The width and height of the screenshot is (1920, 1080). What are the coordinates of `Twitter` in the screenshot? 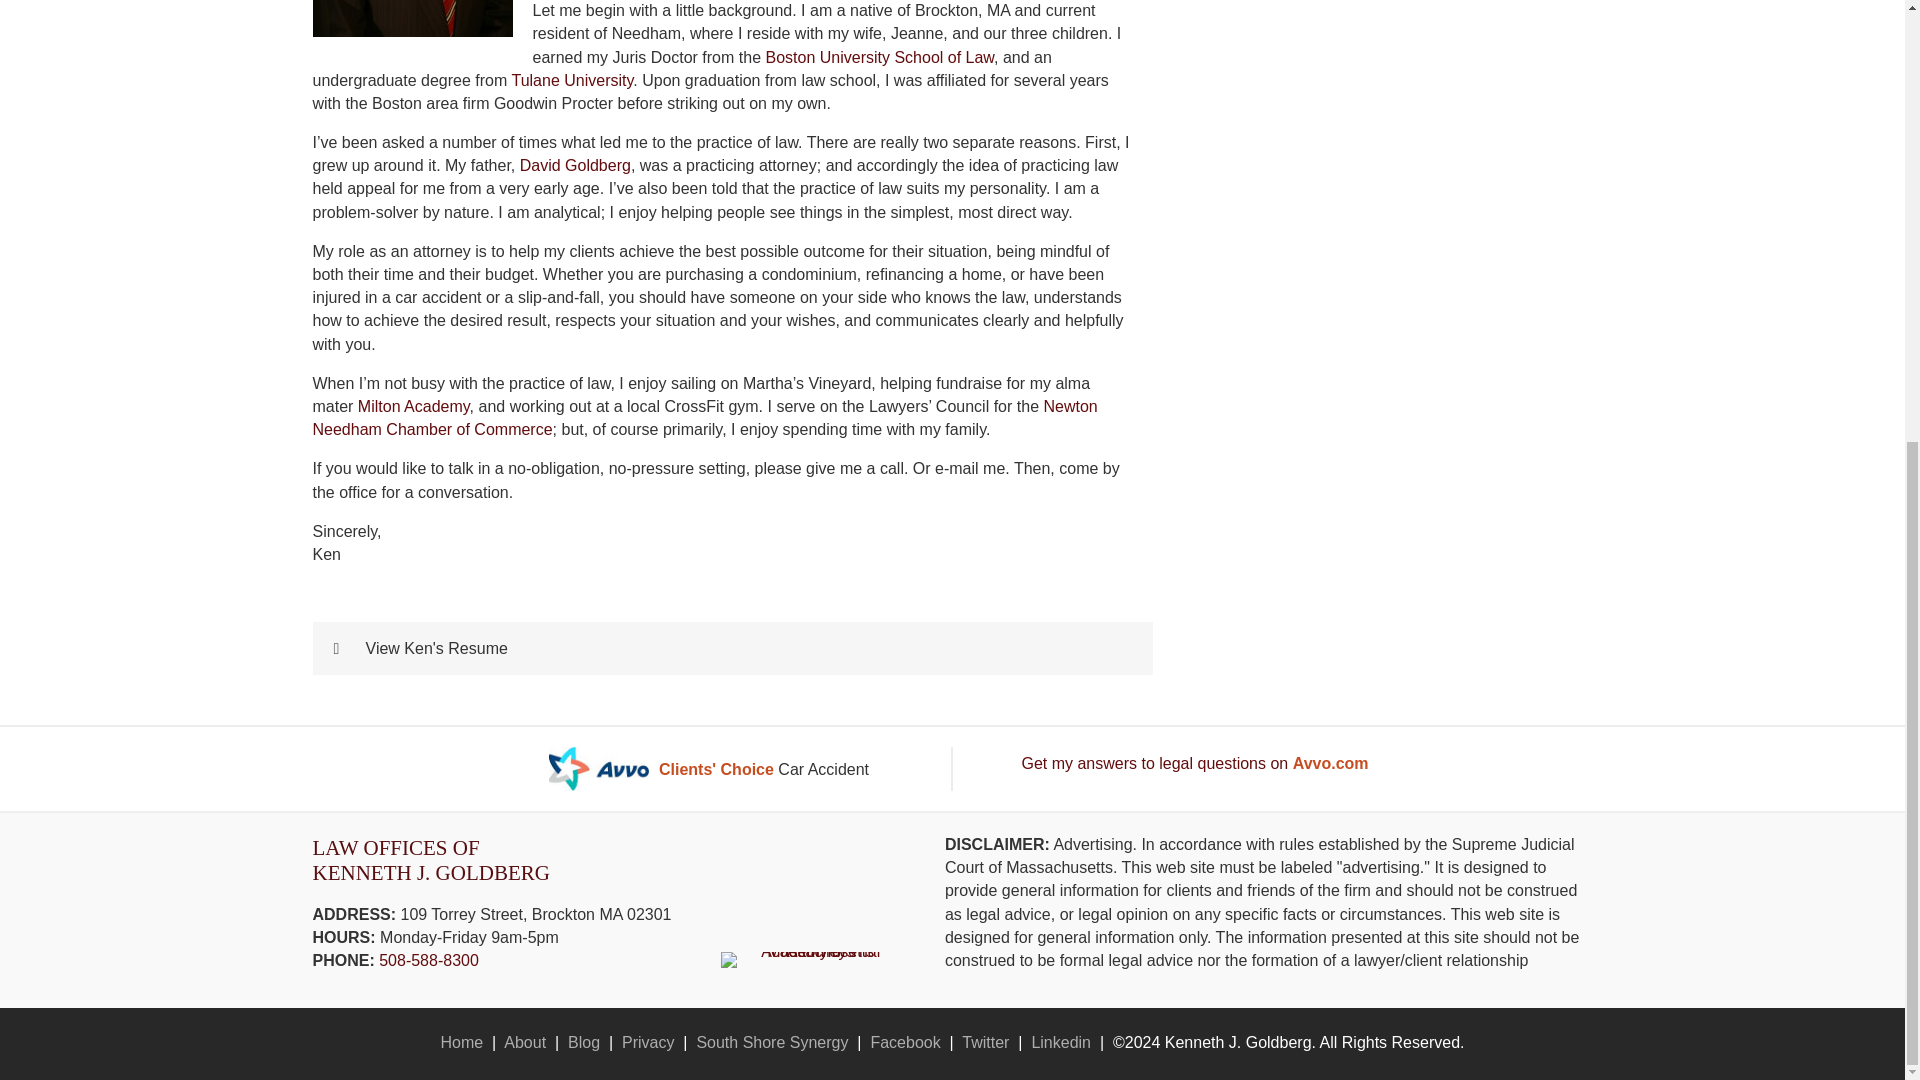 It's located at (985, 1042).